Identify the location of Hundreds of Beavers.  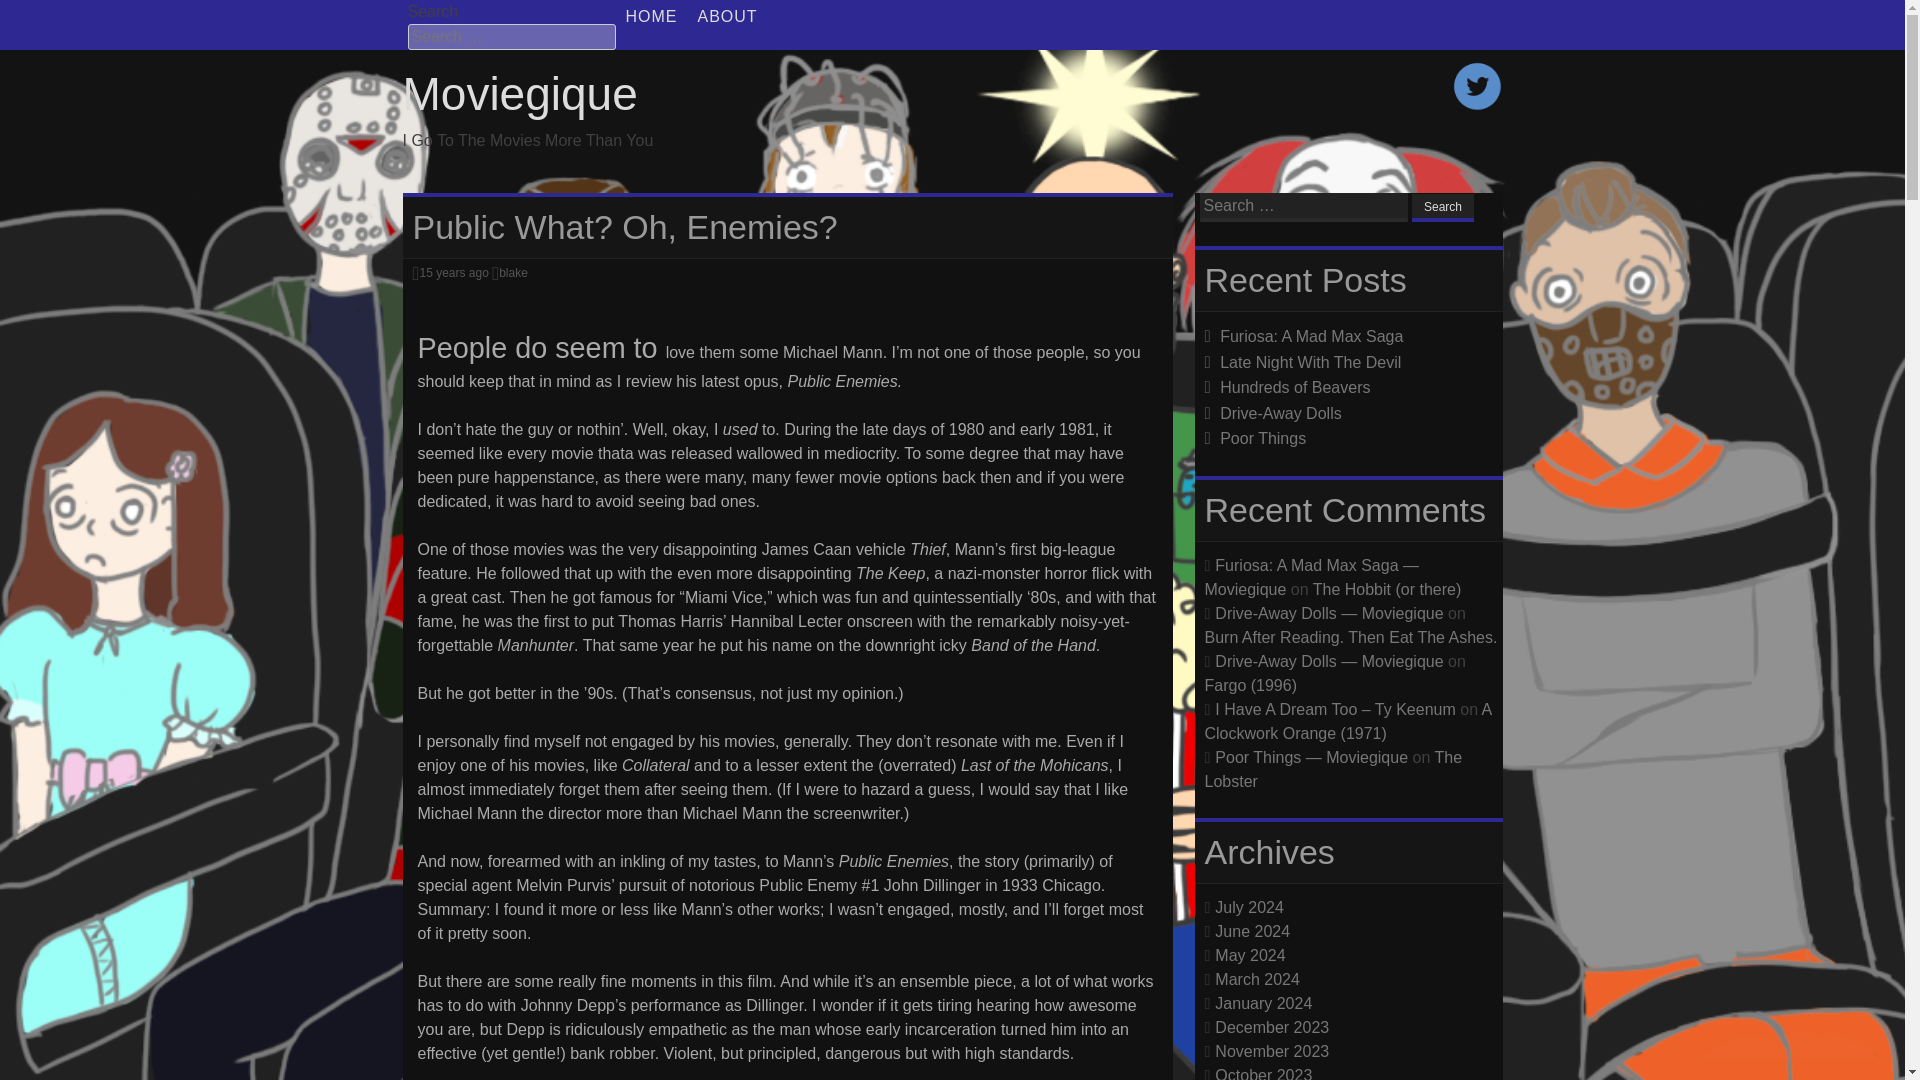
(1294, 388).